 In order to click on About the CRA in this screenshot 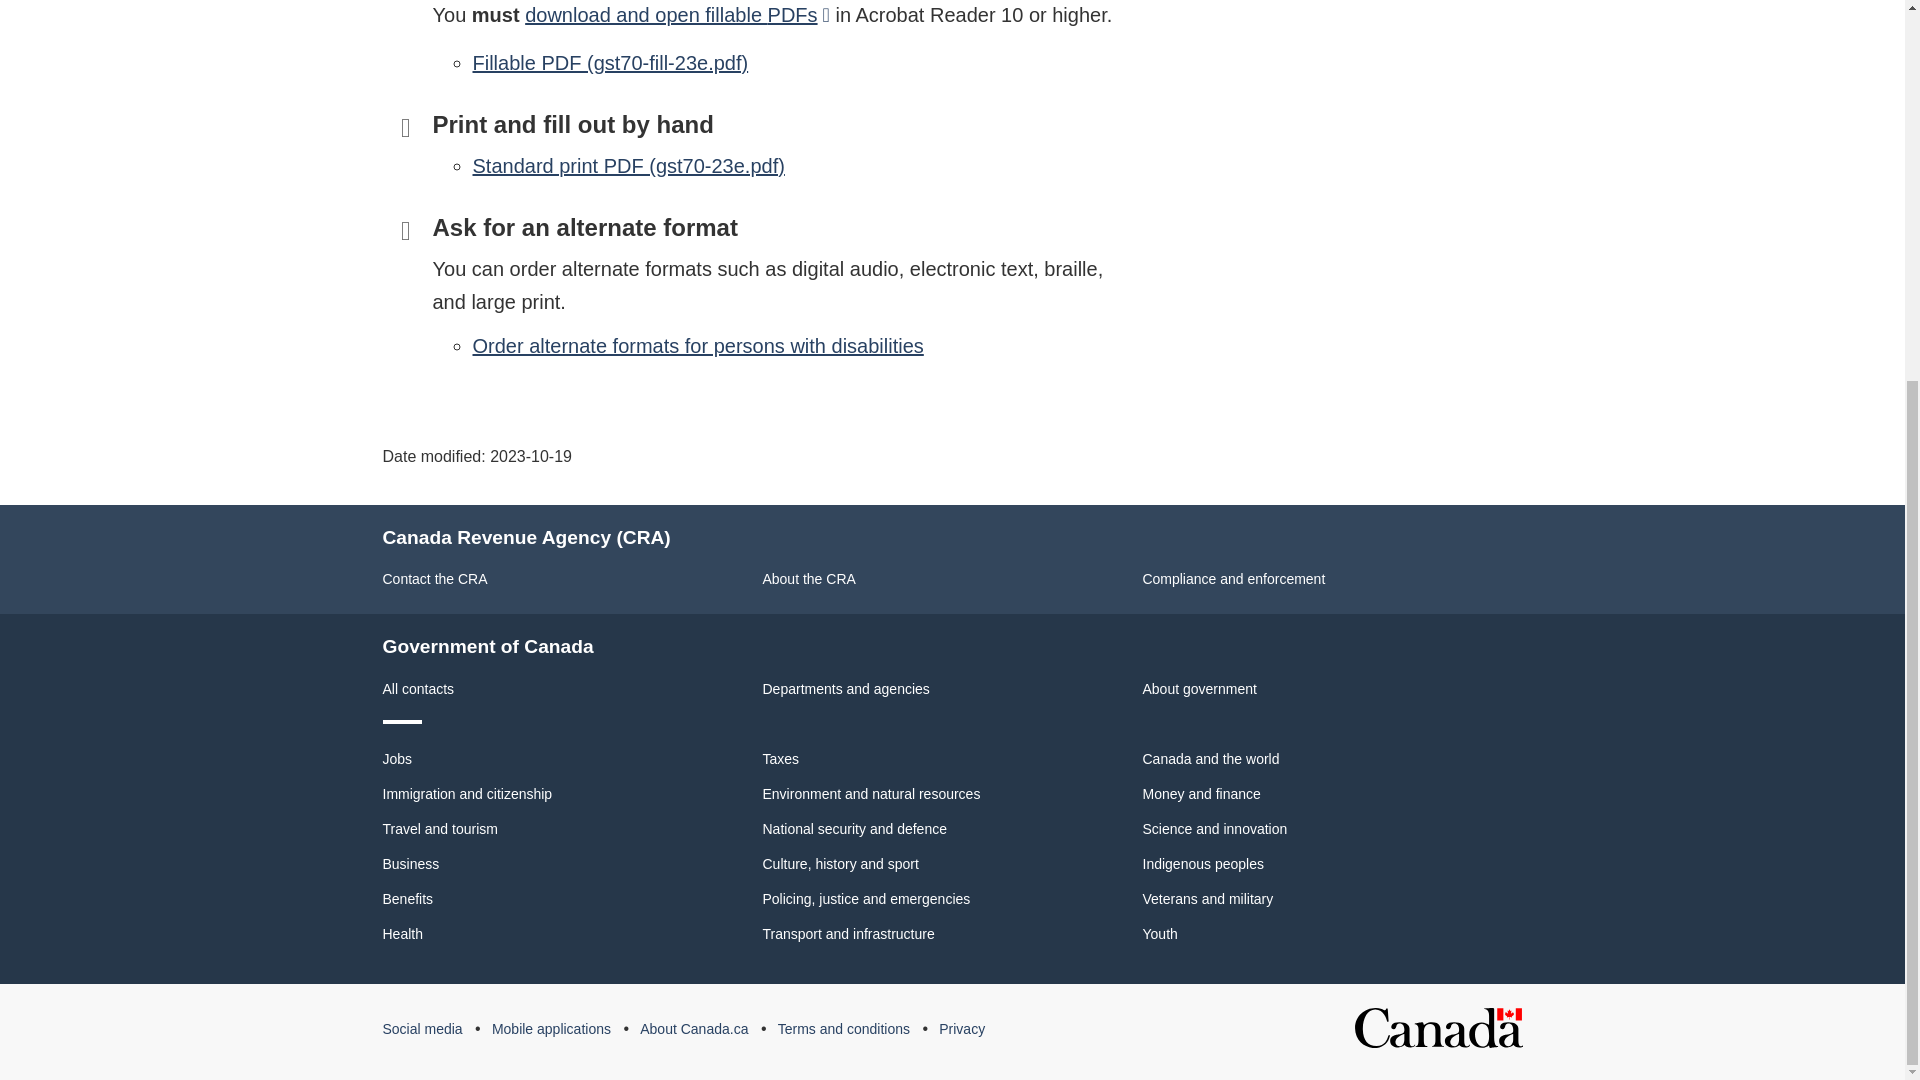, I will do `click(808, 579)`.